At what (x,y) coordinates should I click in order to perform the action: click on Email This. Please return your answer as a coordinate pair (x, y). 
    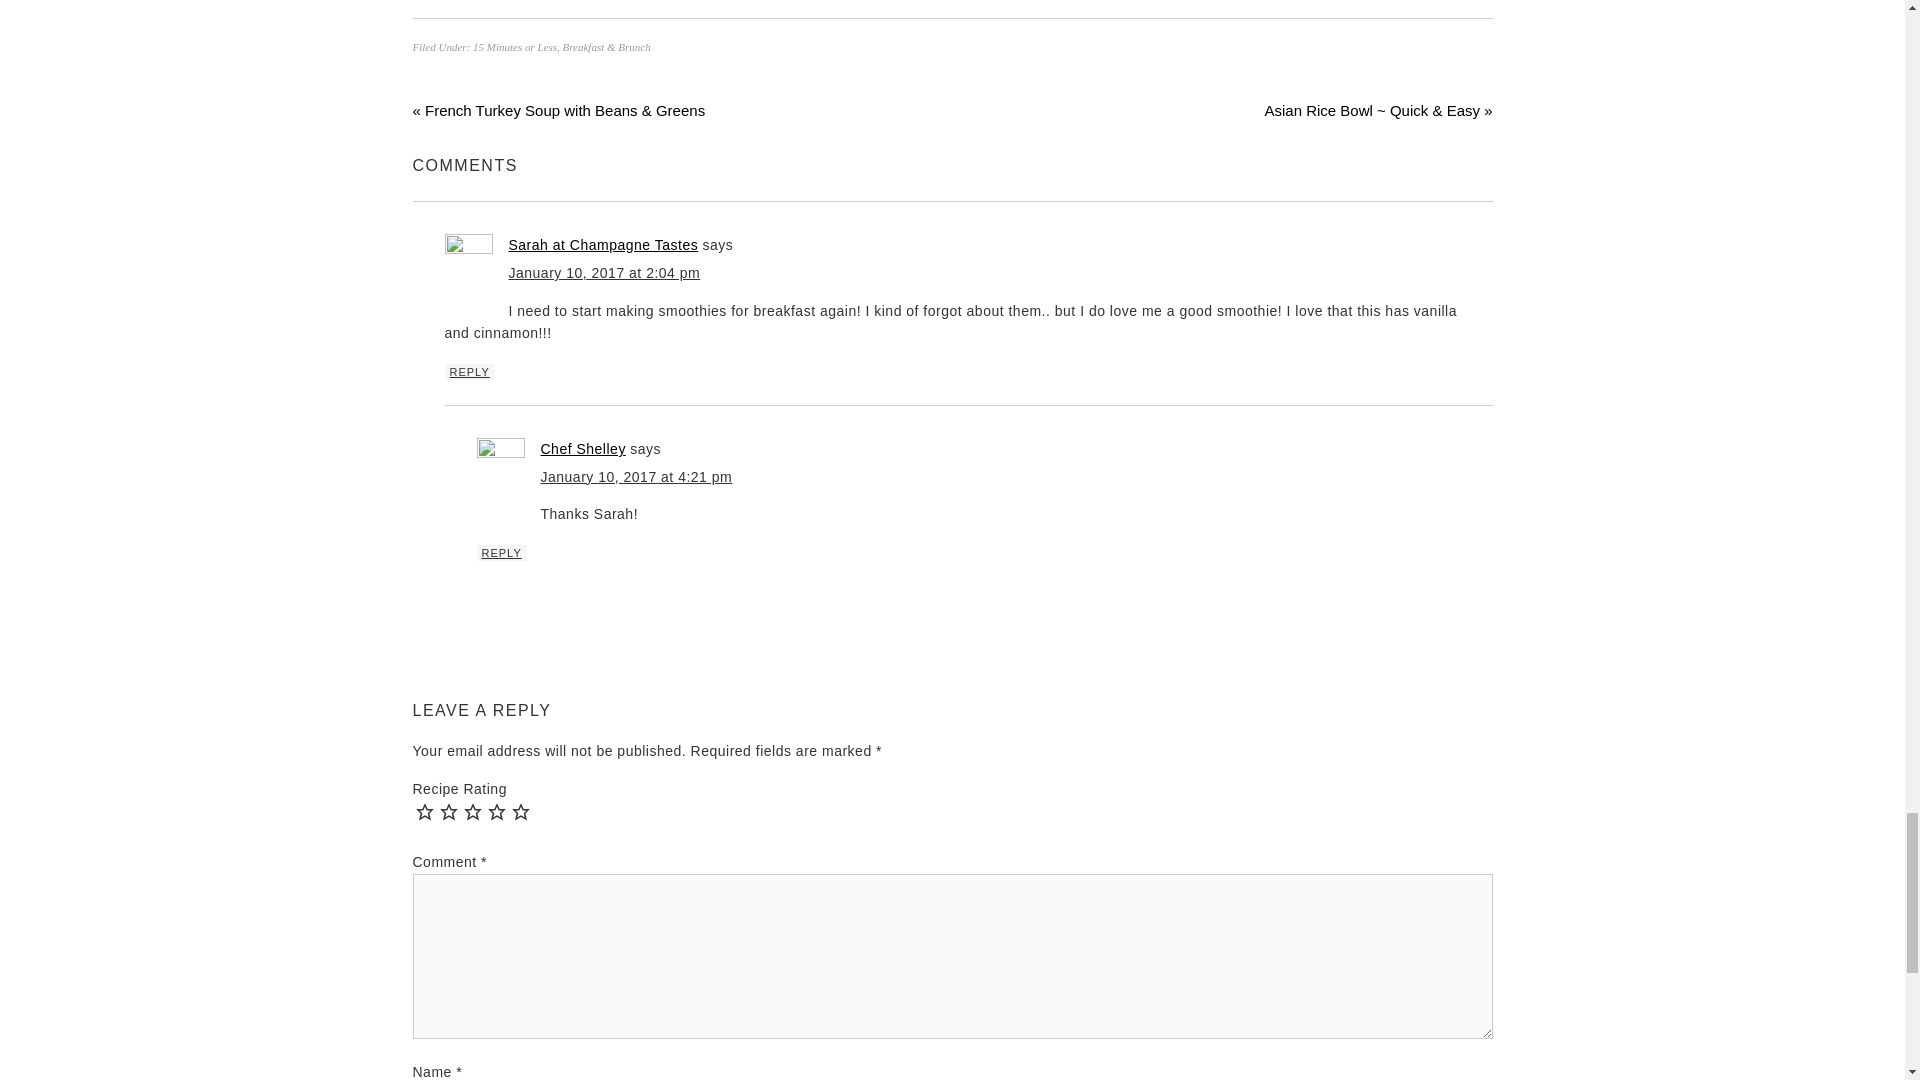
    Looking at the image, I should click on (999, 5).